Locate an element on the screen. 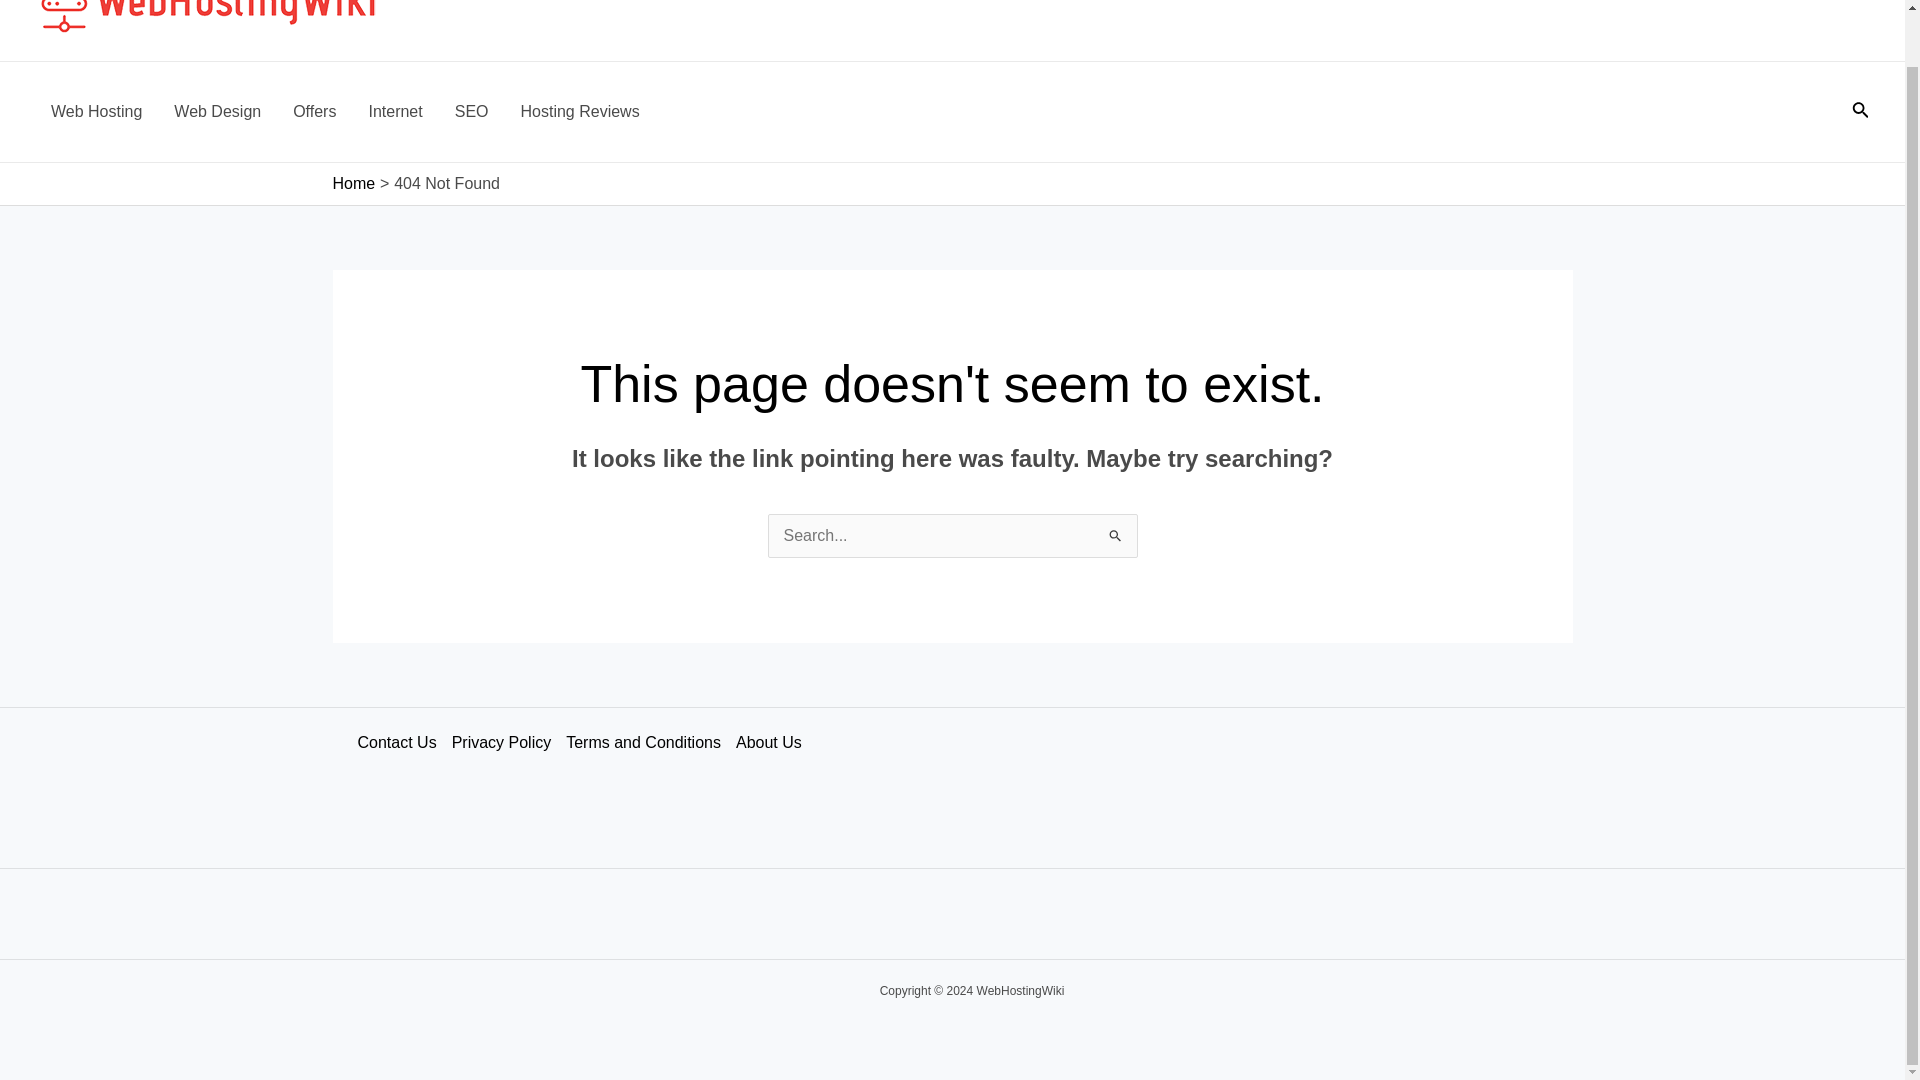  Web Hosting is located at coordinates (96, 112).